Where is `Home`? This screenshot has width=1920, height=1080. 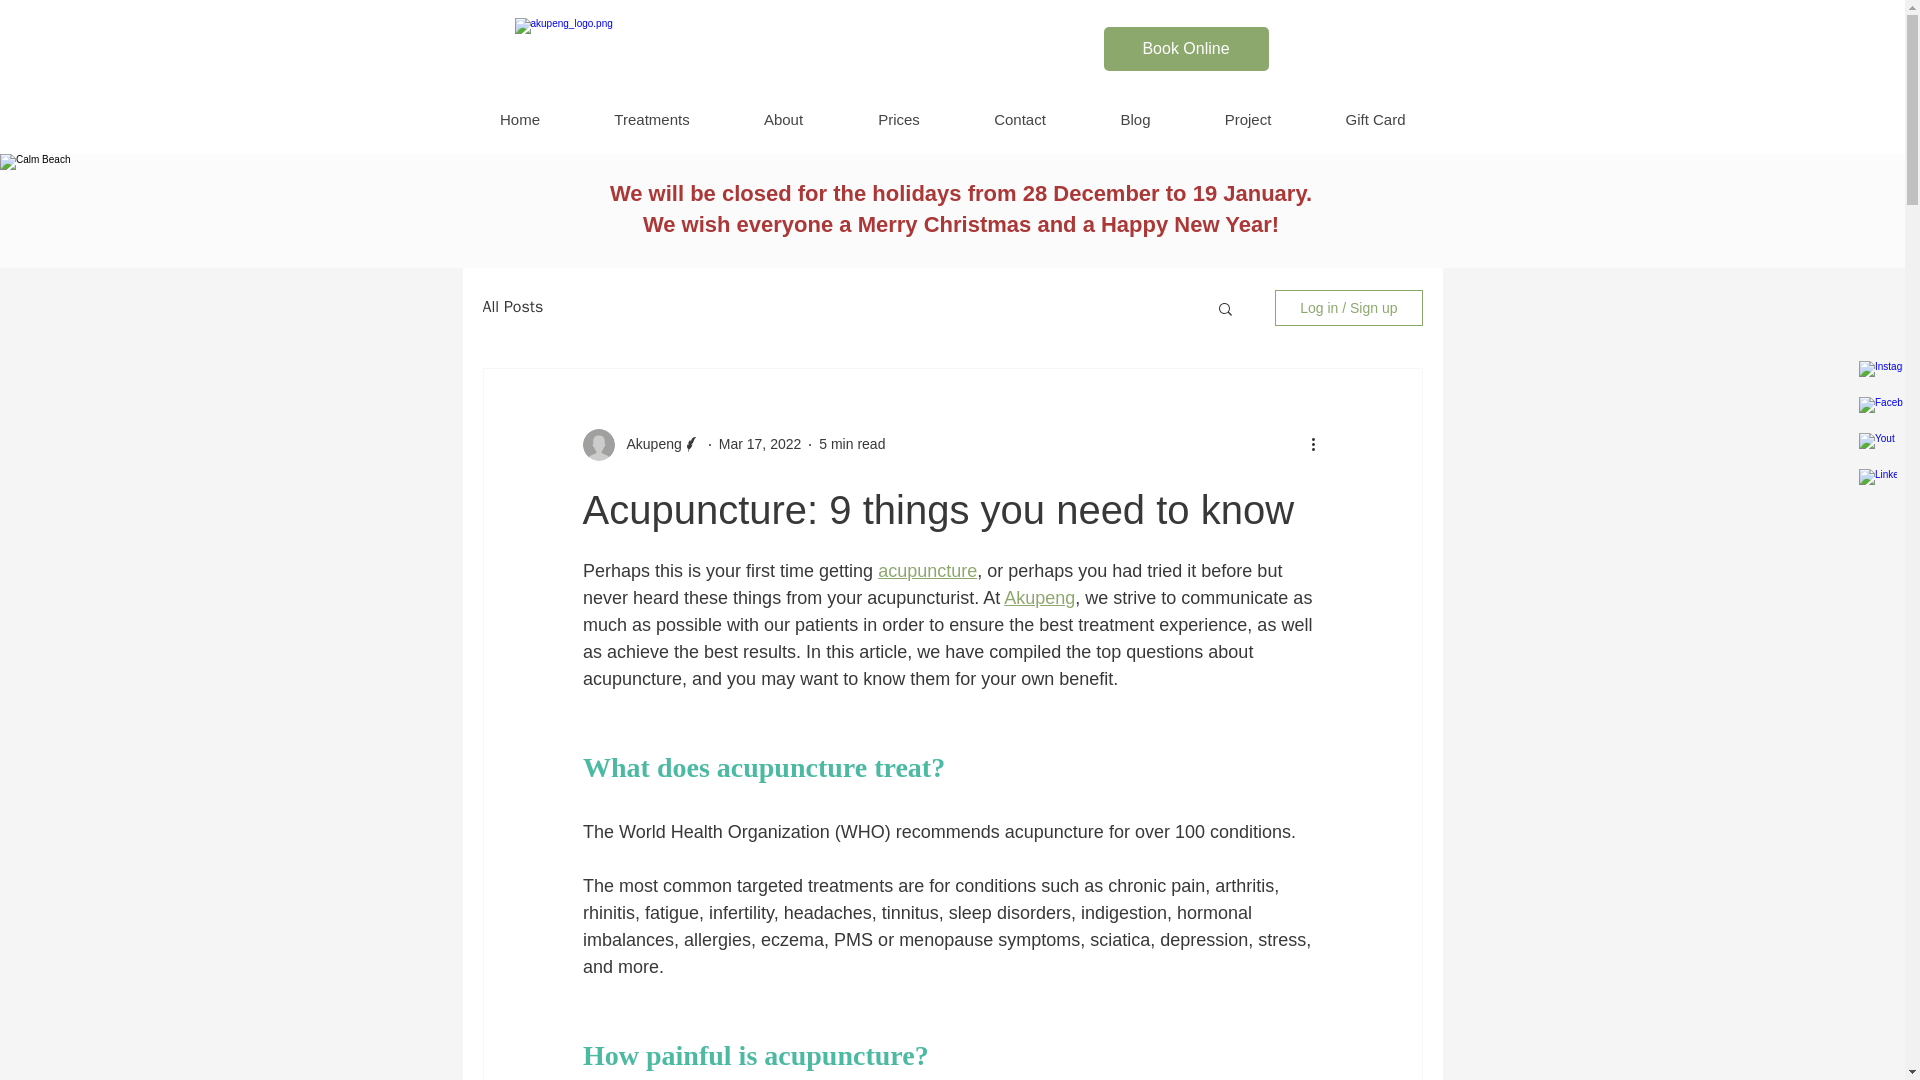 Home is located at coordinates (520, 120).